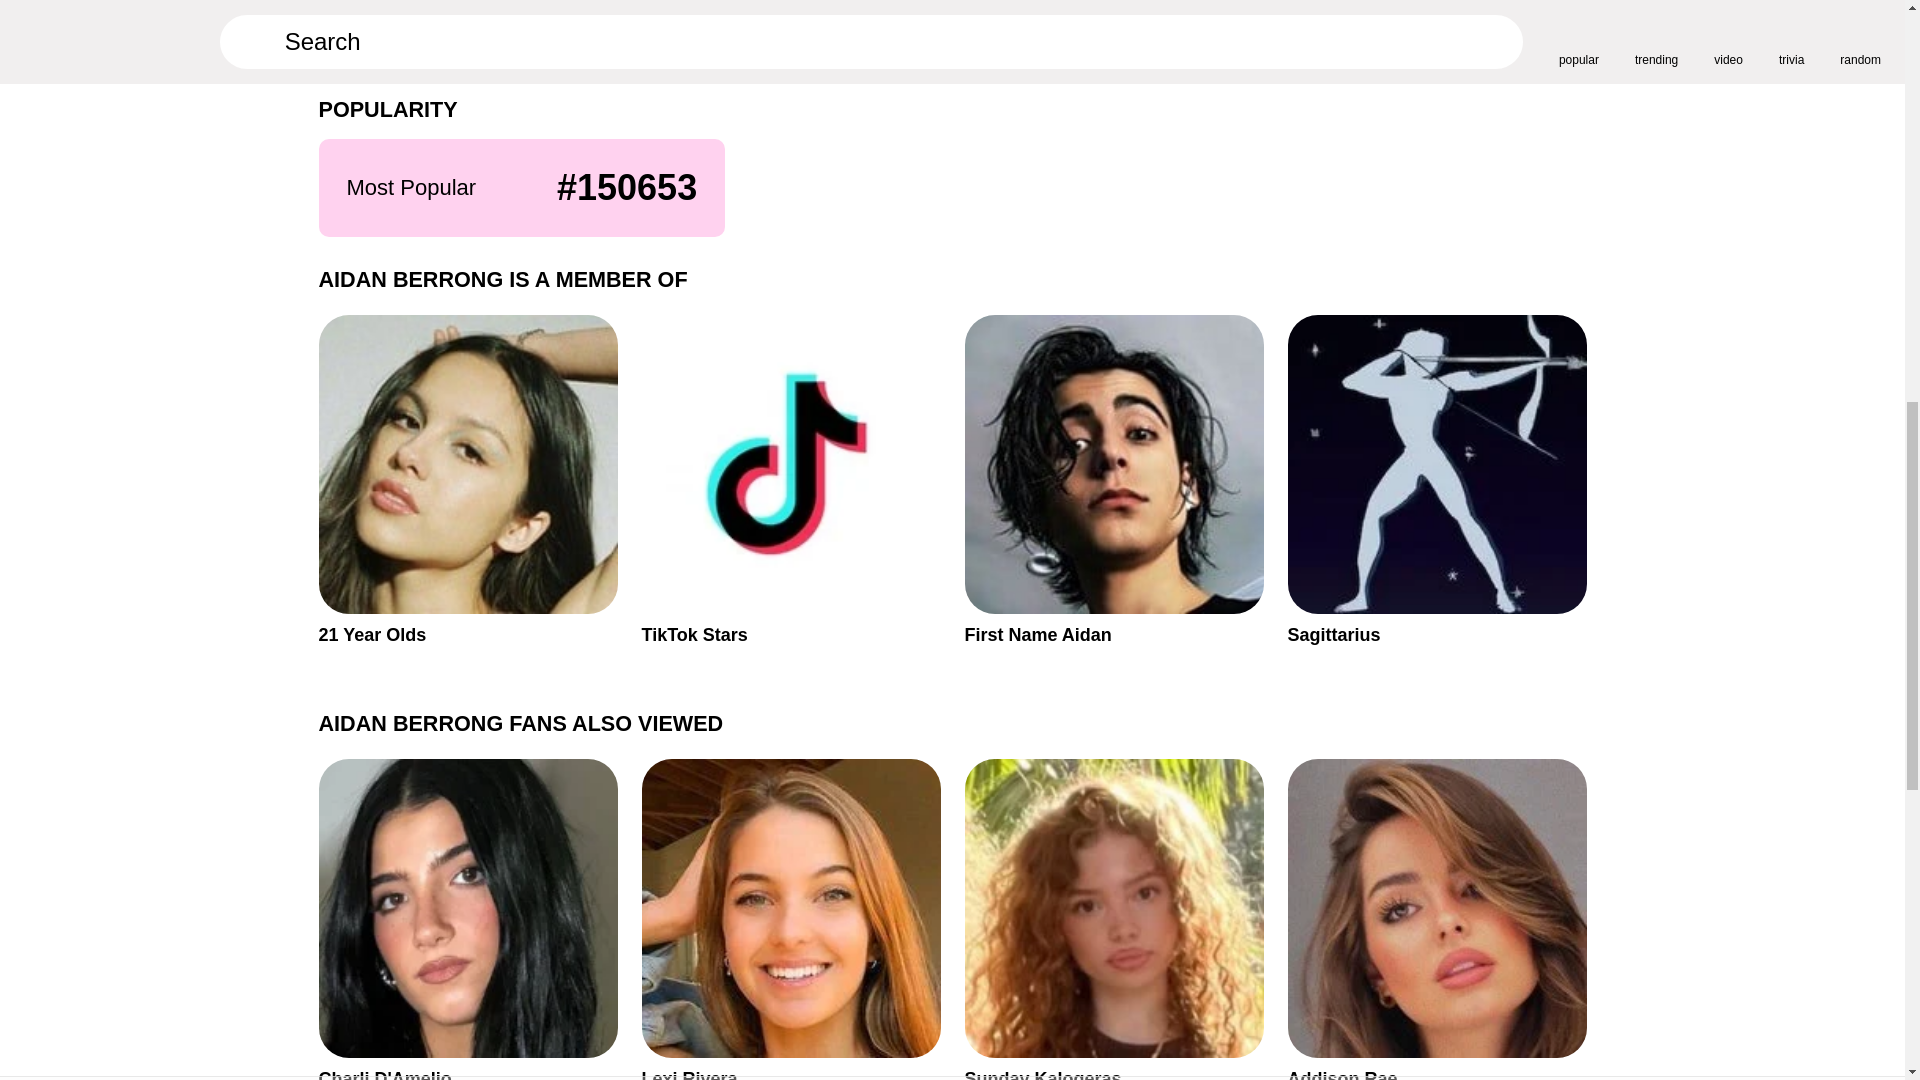 The width and height of the screenshot is (1920, 1080). I want to click on 21 Year Olds, so click(1438, 920).